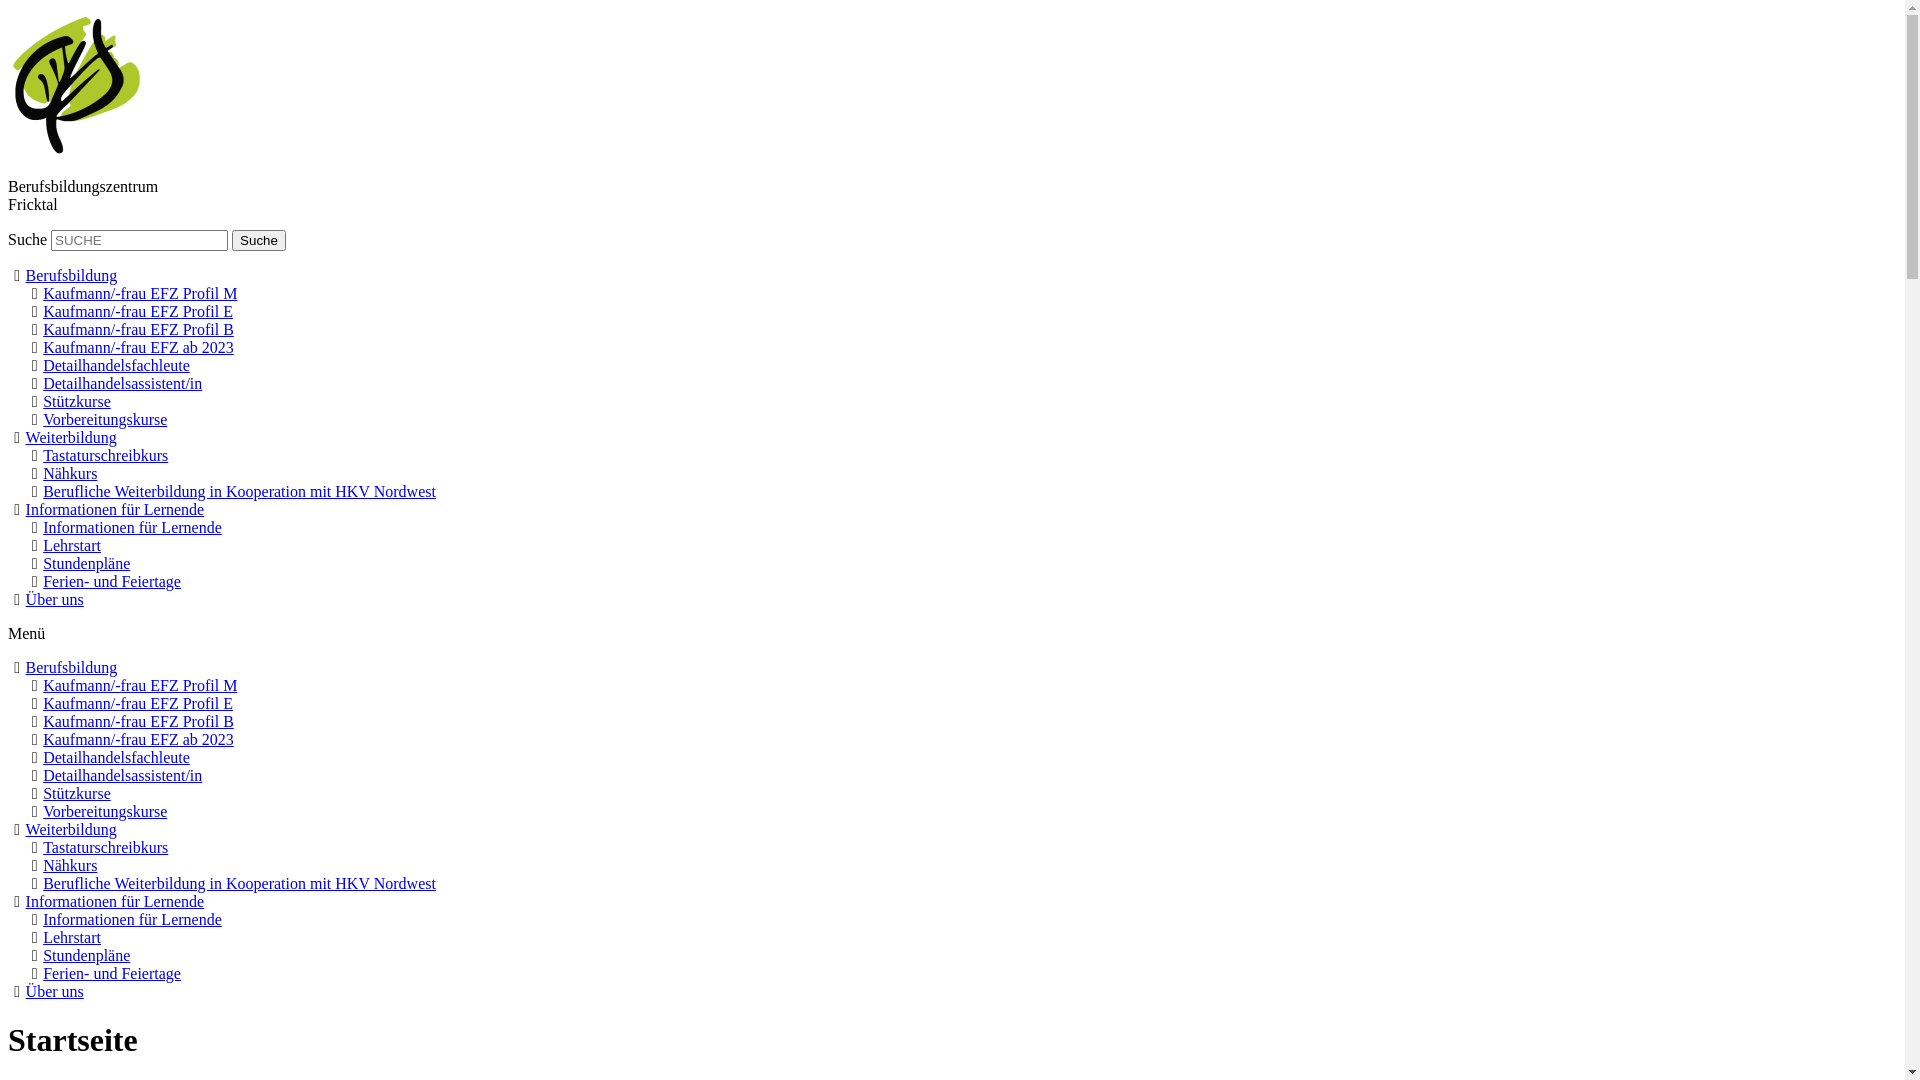  What do you see at coordinates (122, 384) in the screenshot?
I see `Detailhandelsassistent/in` at bounding box center [122, 384].